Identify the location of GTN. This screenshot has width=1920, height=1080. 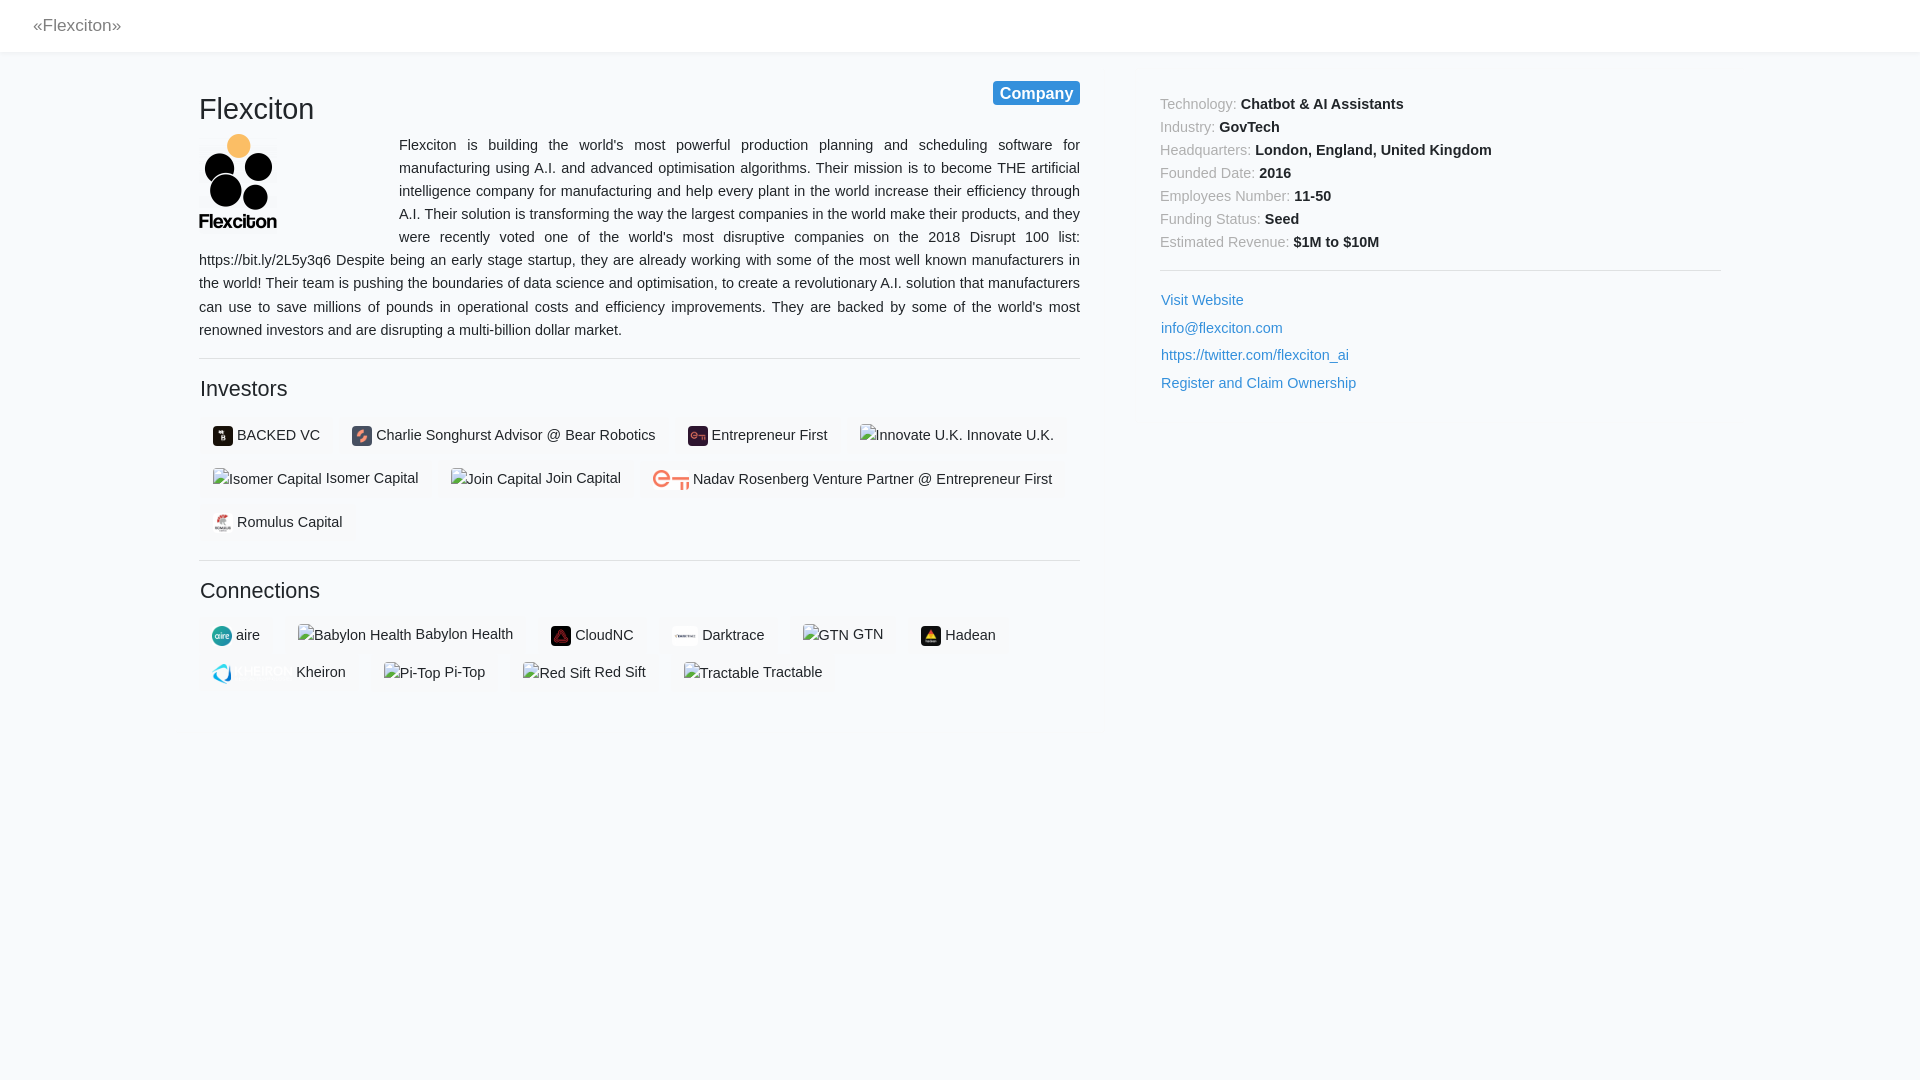
(1258, 382).